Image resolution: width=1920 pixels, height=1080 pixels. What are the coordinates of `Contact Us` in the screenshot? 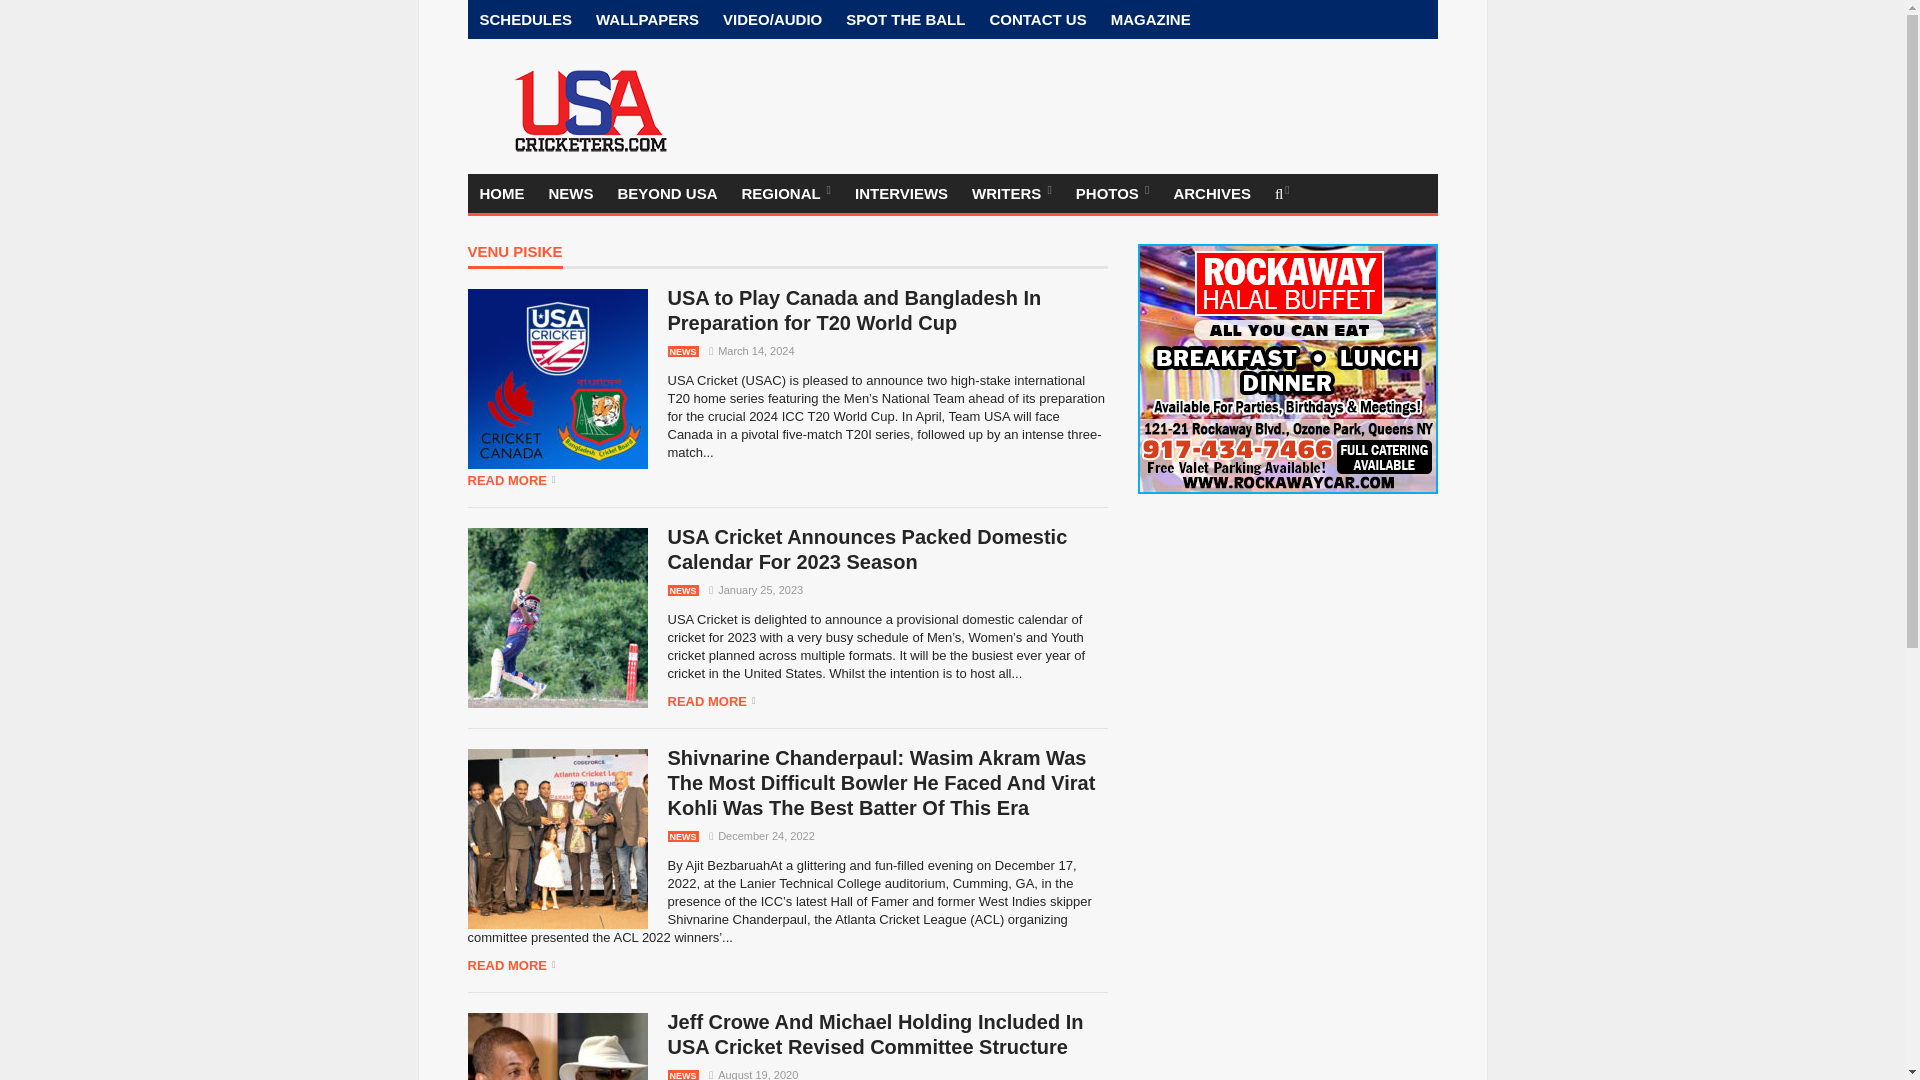 It's located at (1038, 19).